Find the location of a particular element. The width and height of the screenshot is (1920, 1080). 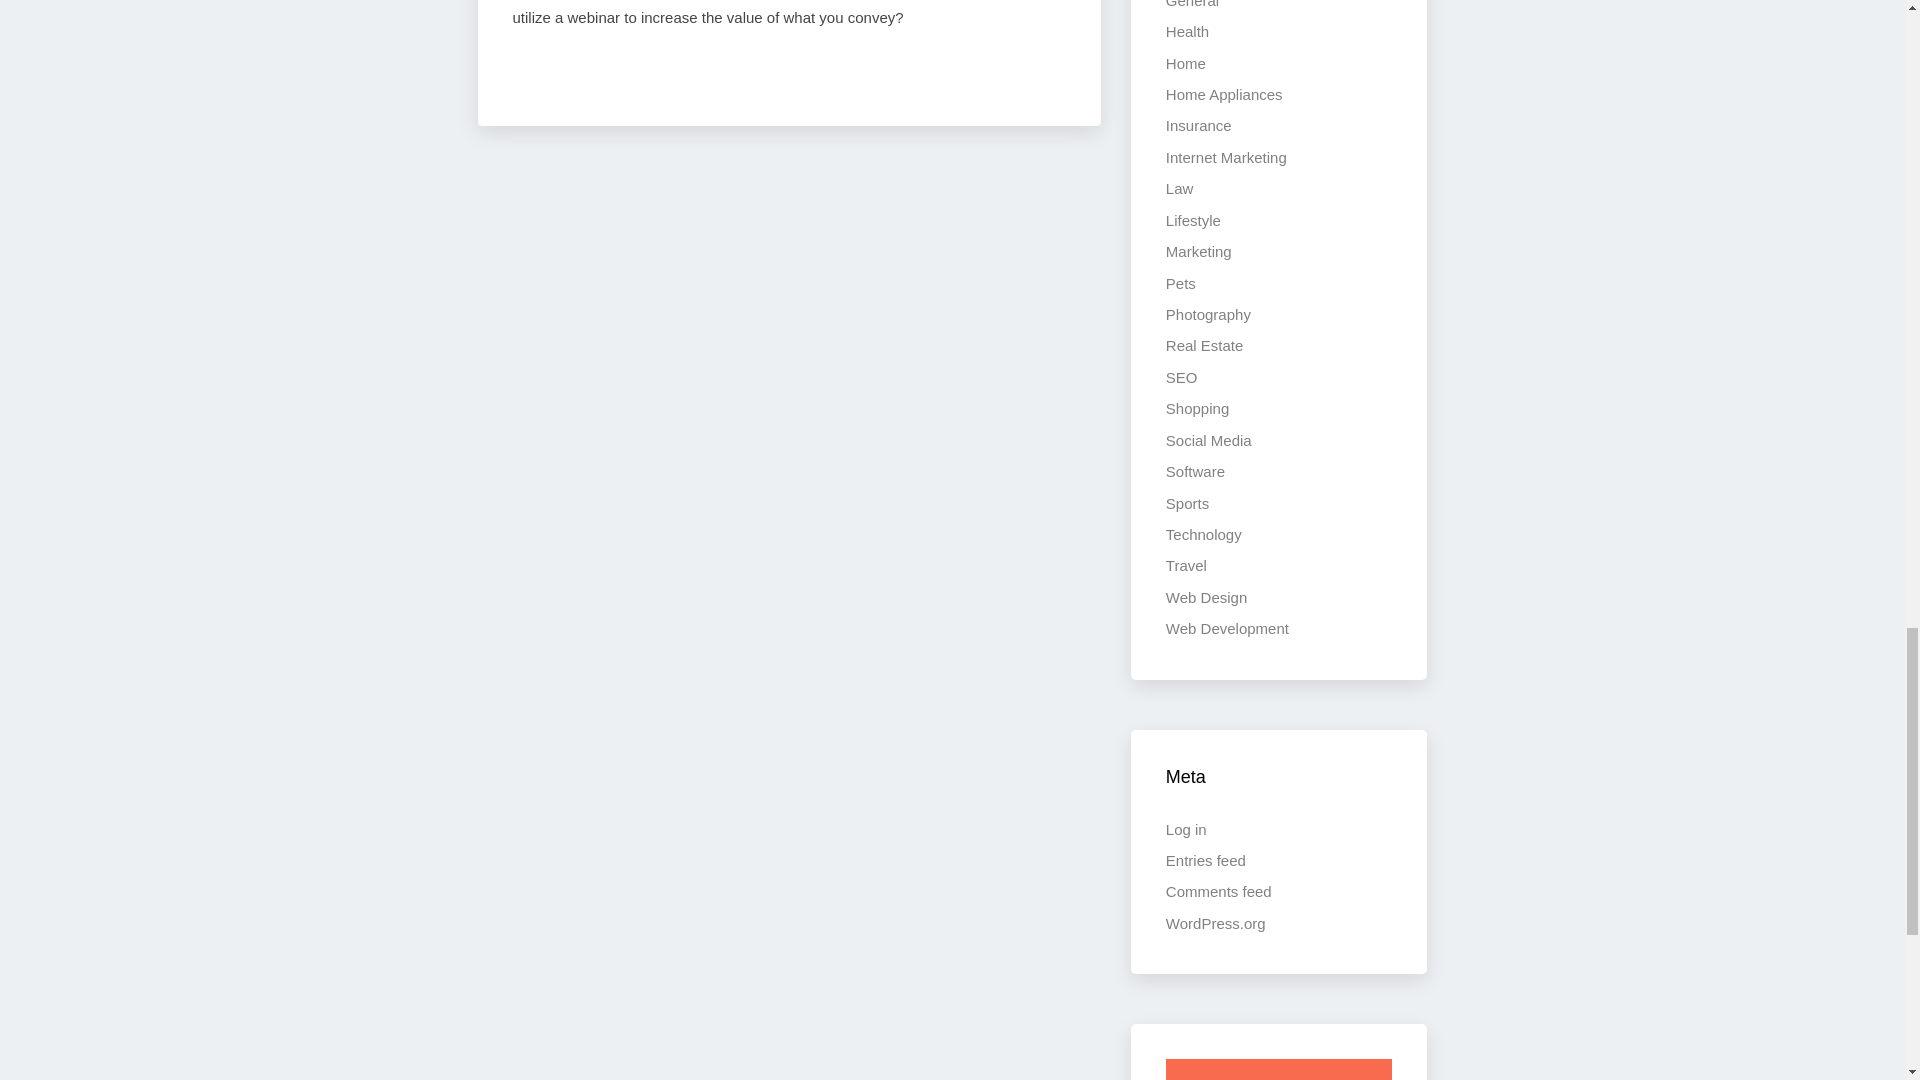

Marketing is located at coordinates (1198, 252).